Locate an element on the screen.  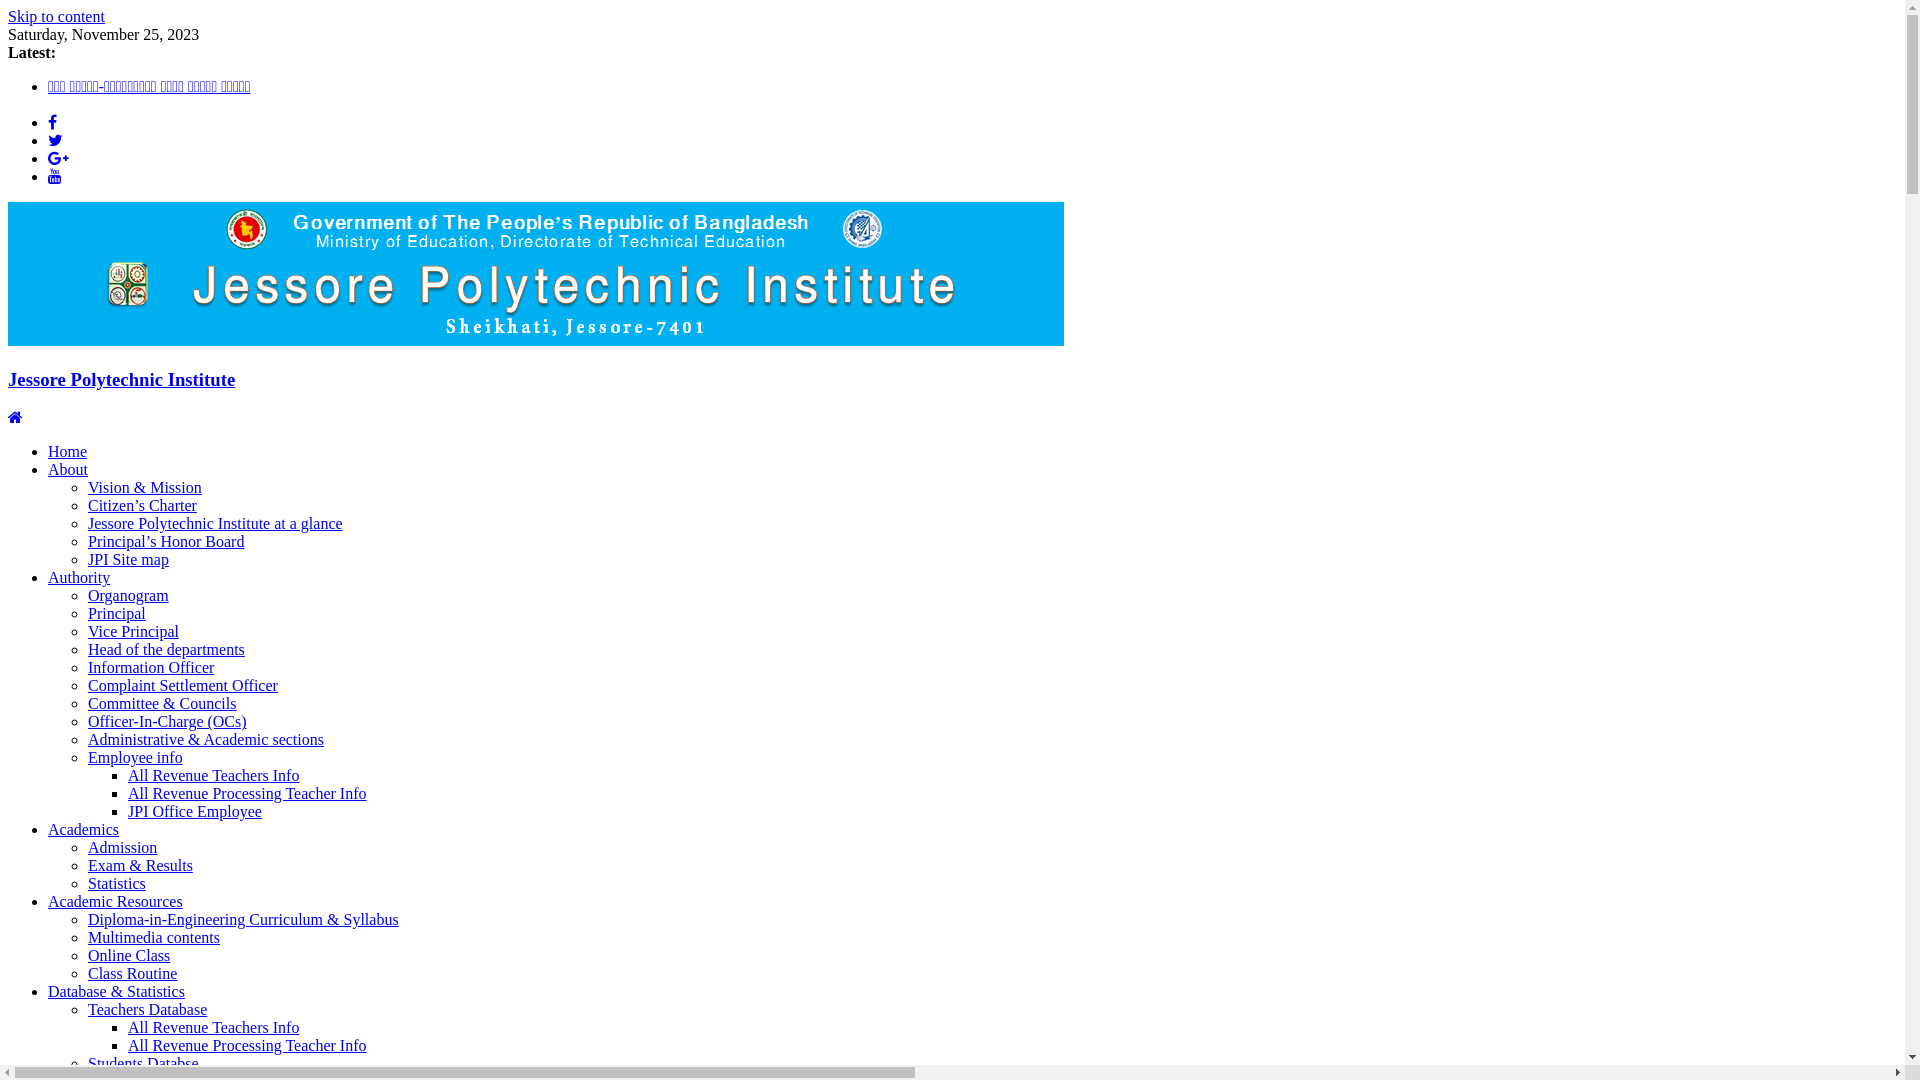
Diploma-in-Engineering Curriculum & Syllabus is located at coordinates (244, 920).